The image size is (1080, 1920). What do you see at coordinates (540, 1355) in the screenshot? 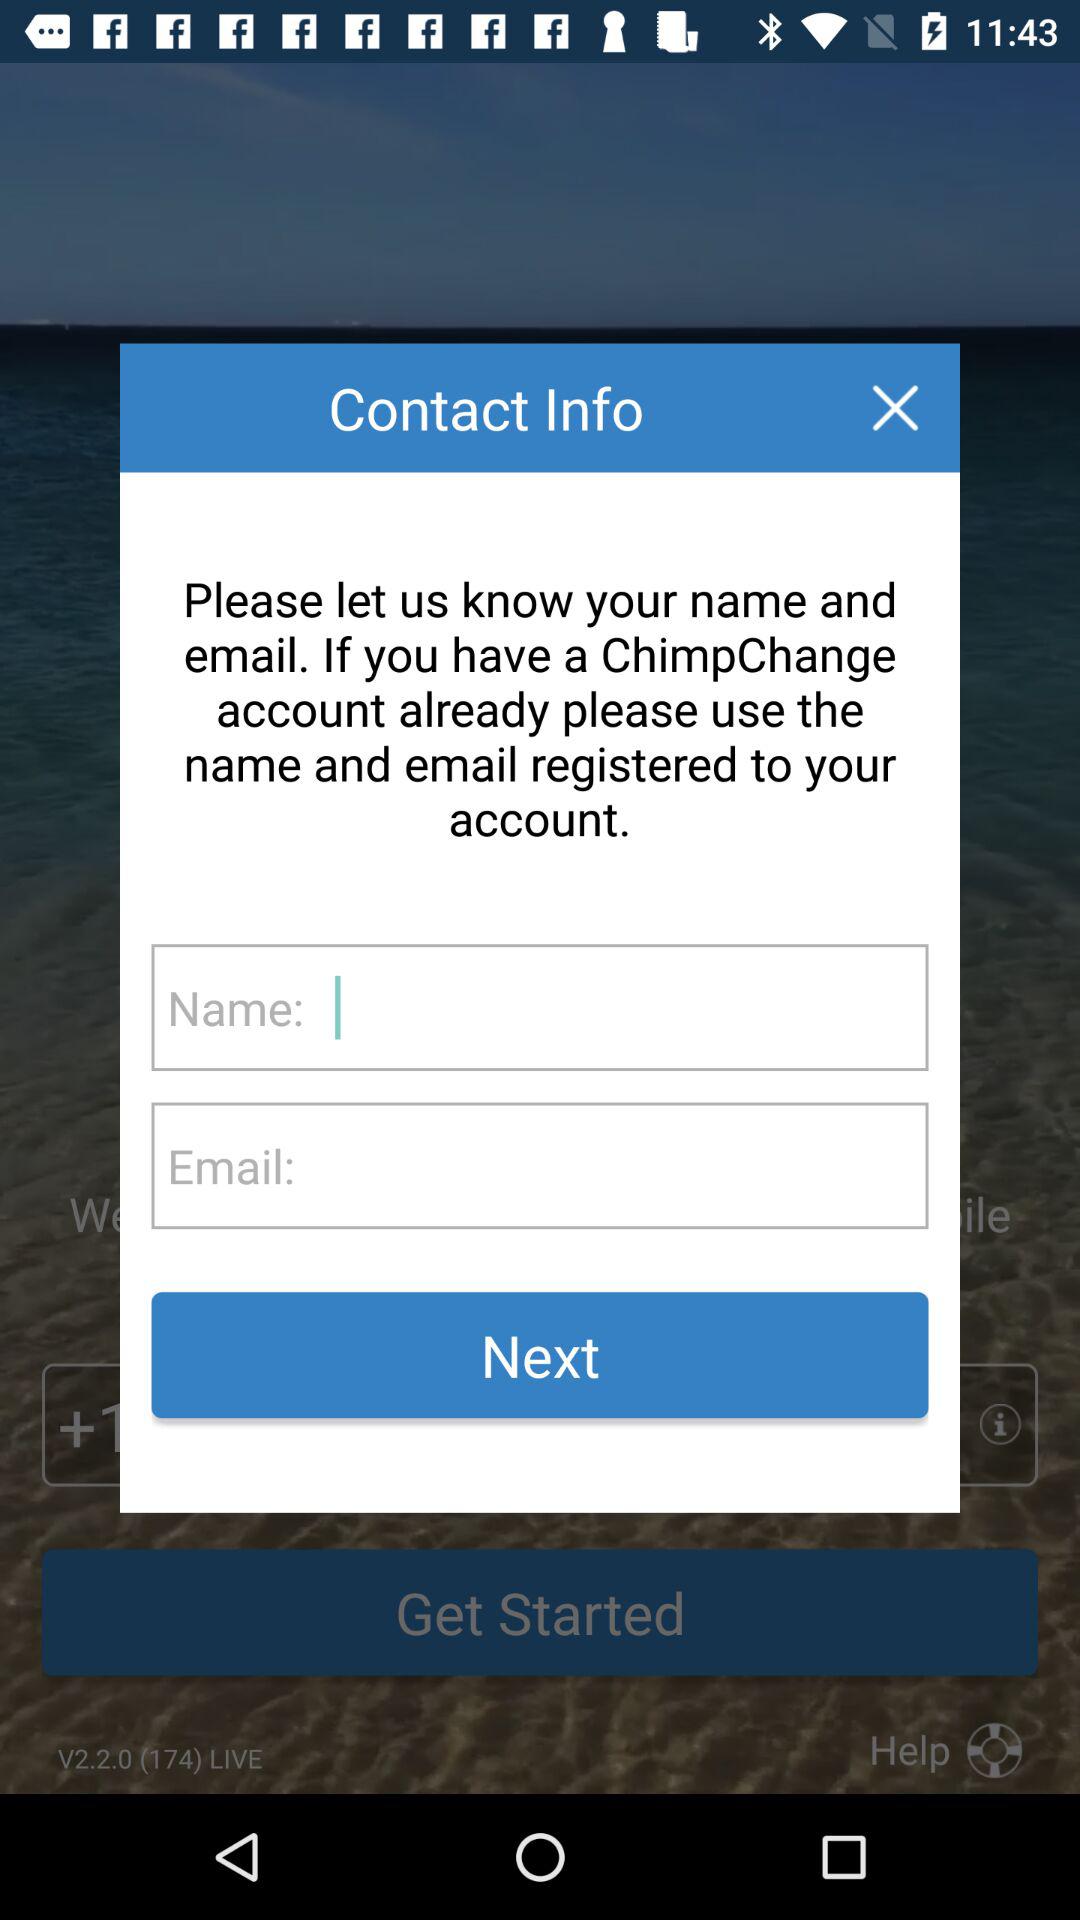
I see `choose next icon` at bounding box center [540, 1355].